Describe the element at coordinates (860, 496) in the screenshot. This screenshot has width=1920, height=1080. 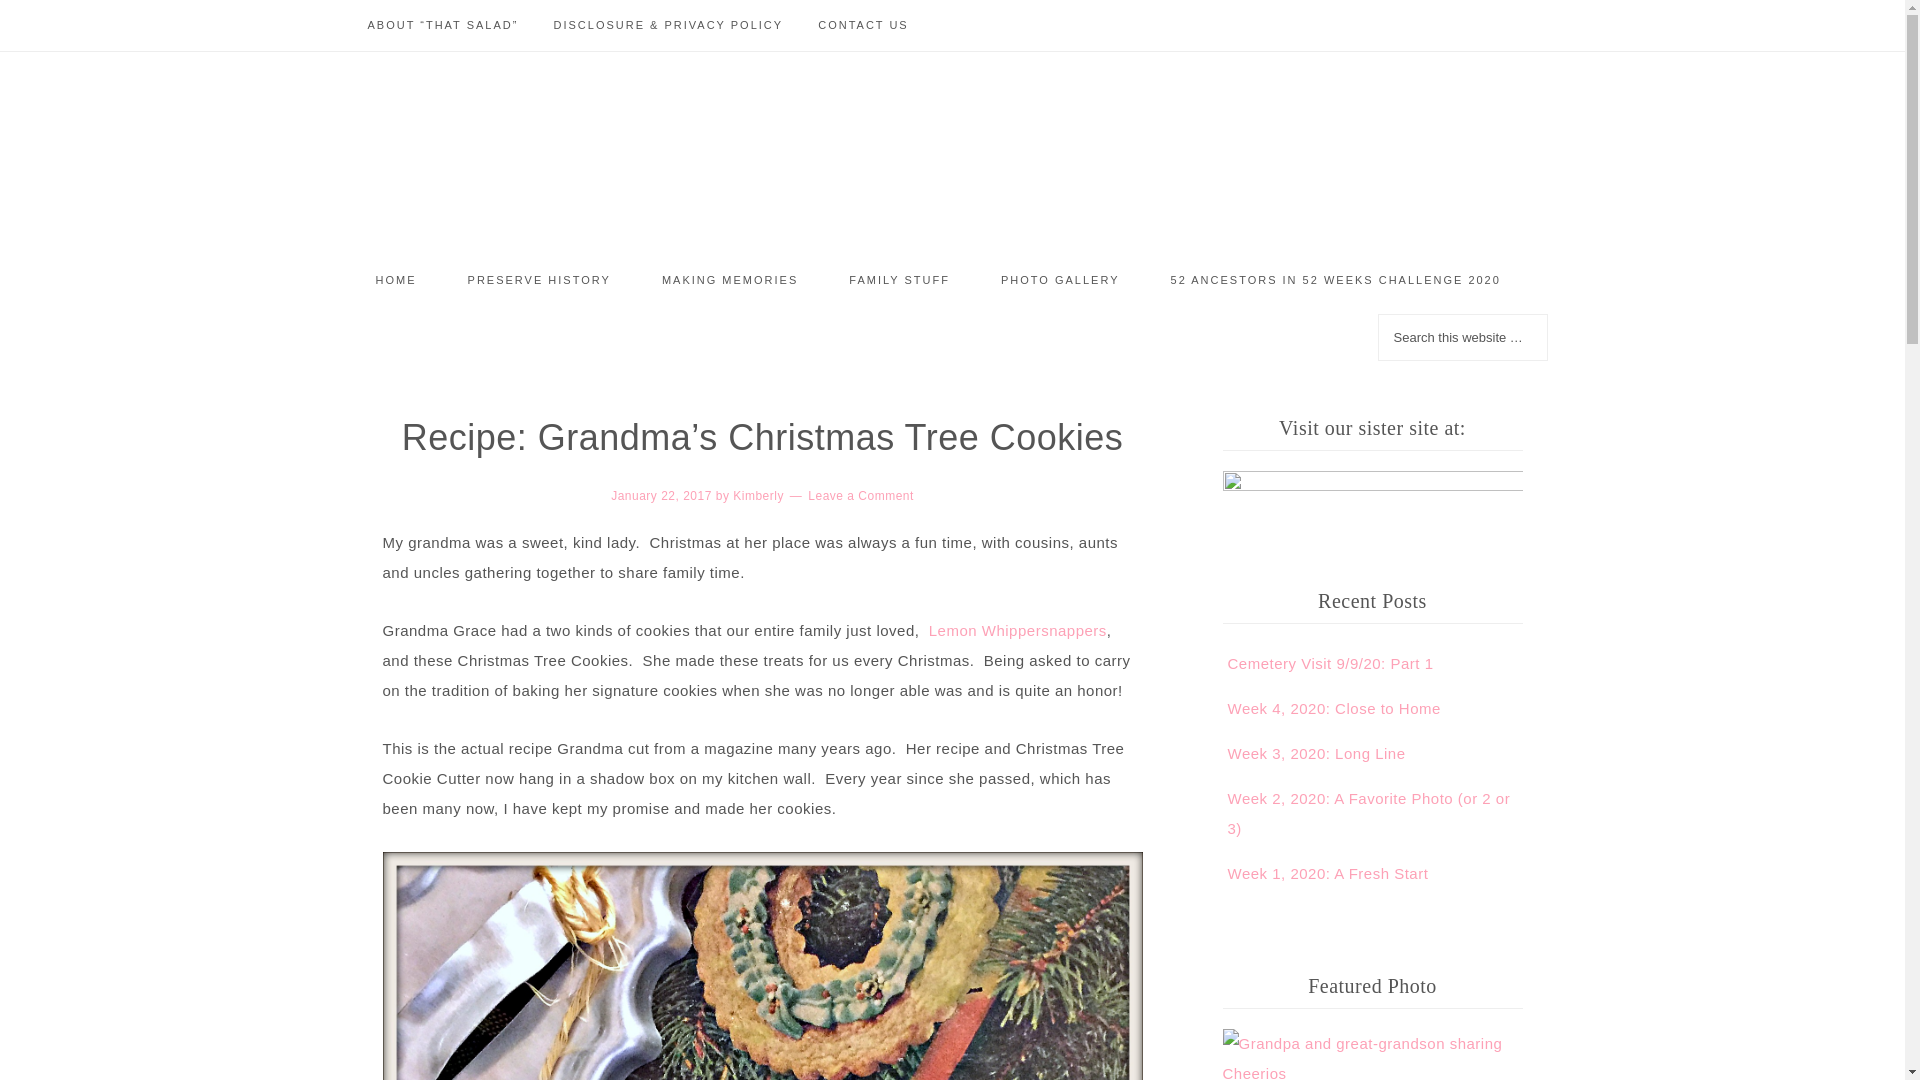
I see `Leave a Comment` at that location.